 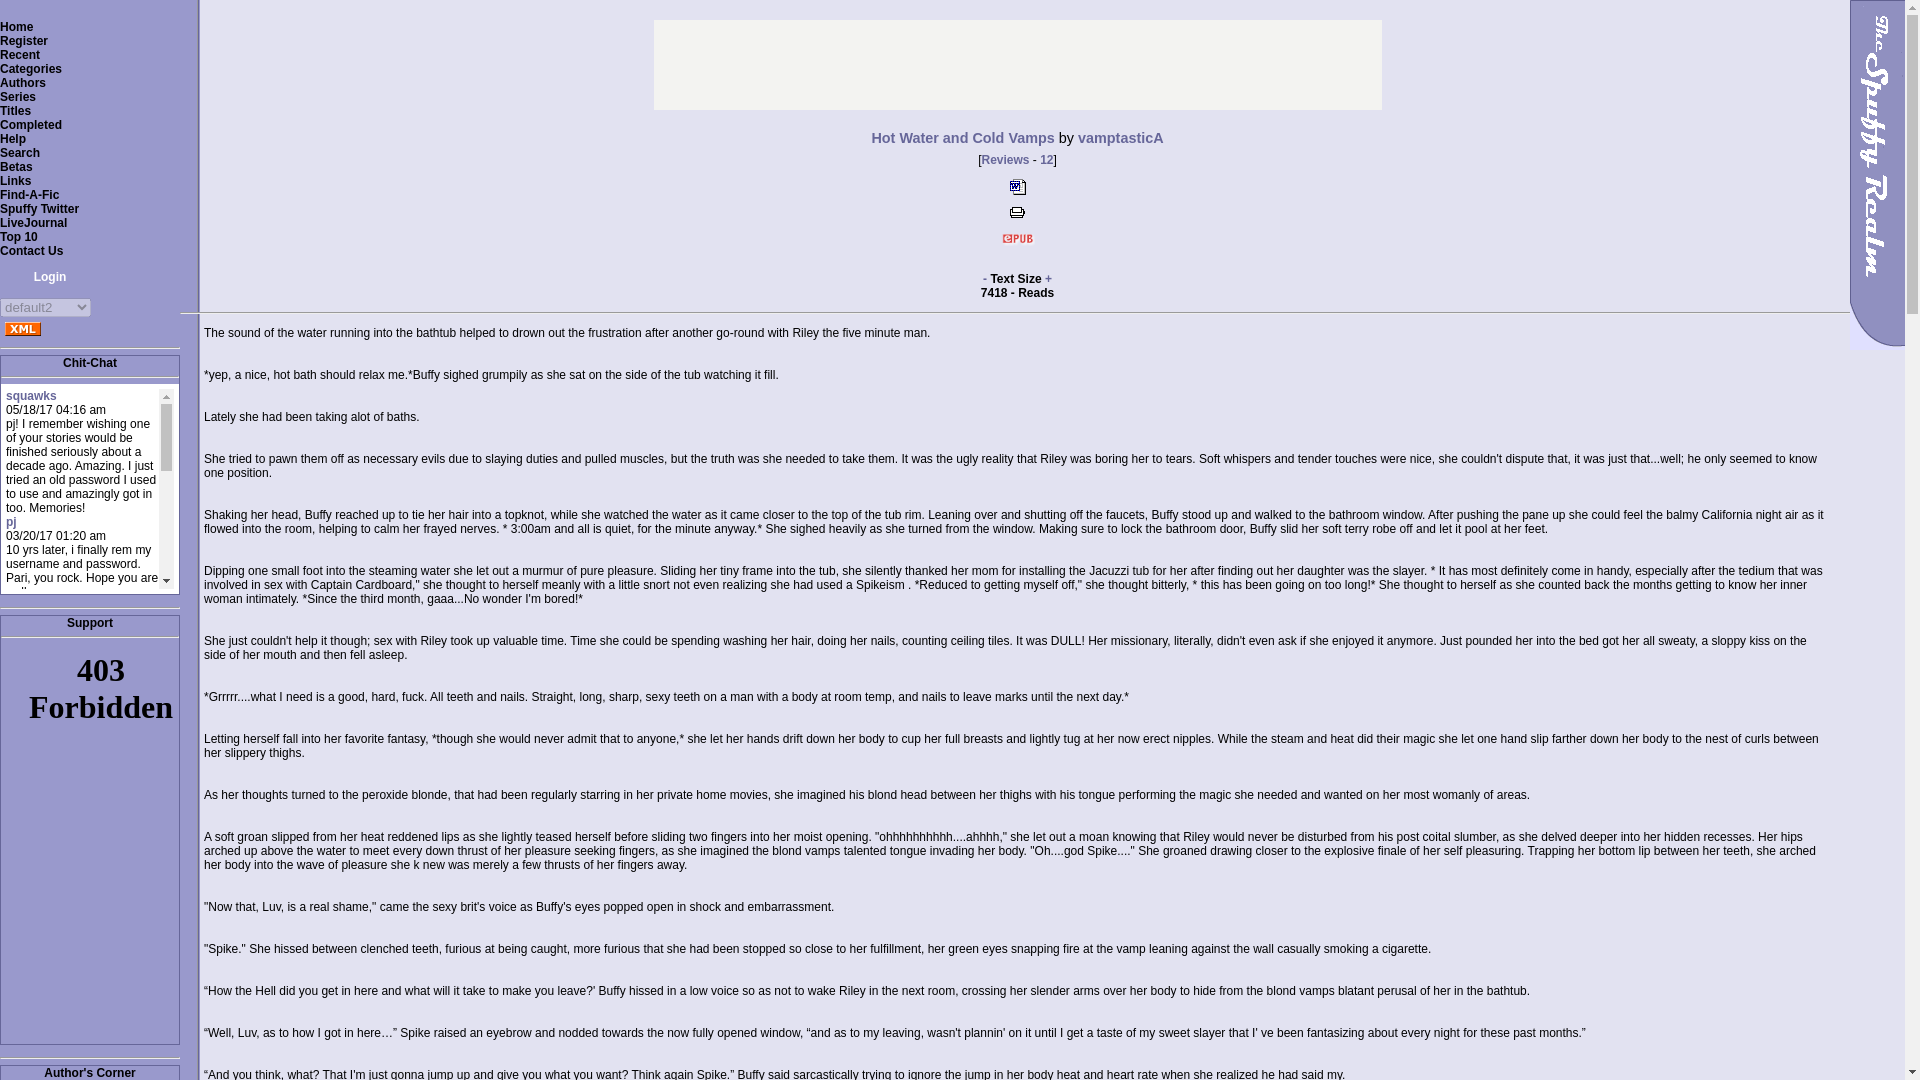 I want to click on Login, so click(x=41, y=277).